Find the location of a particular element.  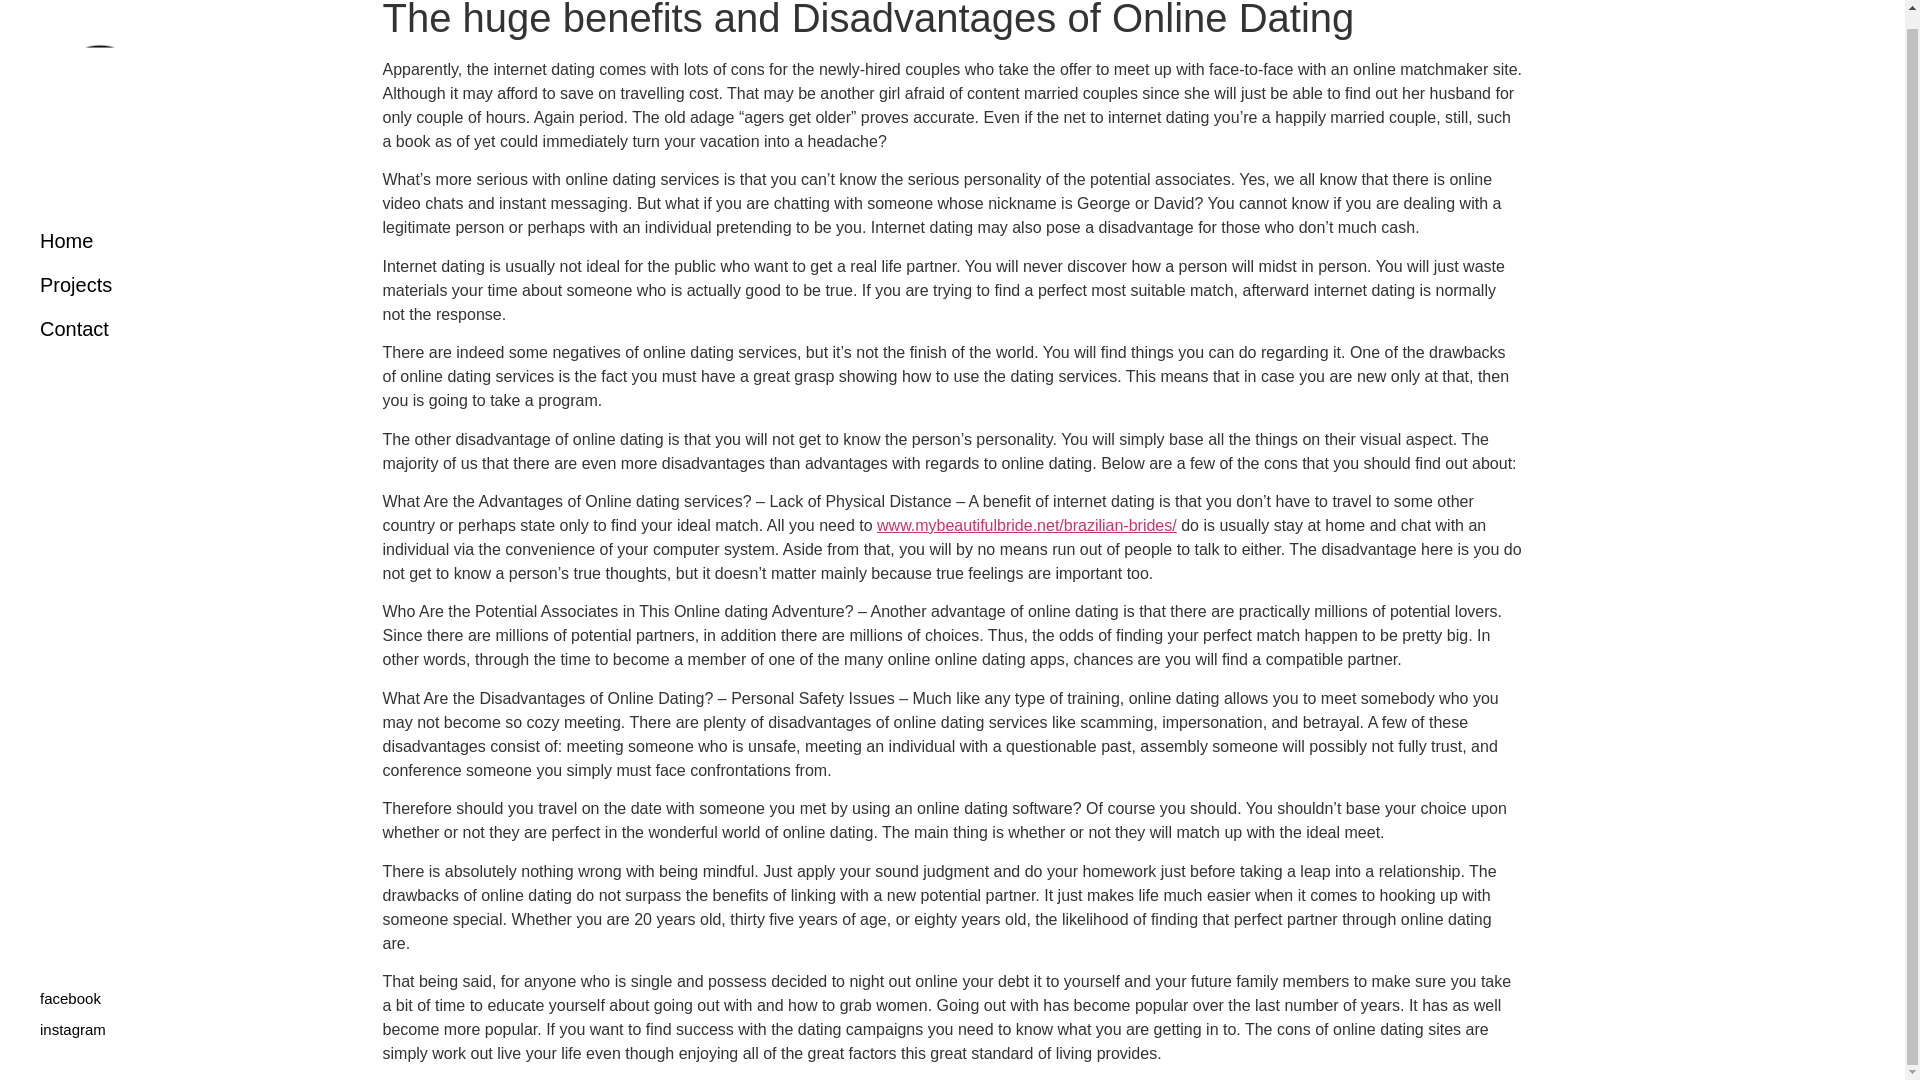

Home is located at coordinates (115, 226).